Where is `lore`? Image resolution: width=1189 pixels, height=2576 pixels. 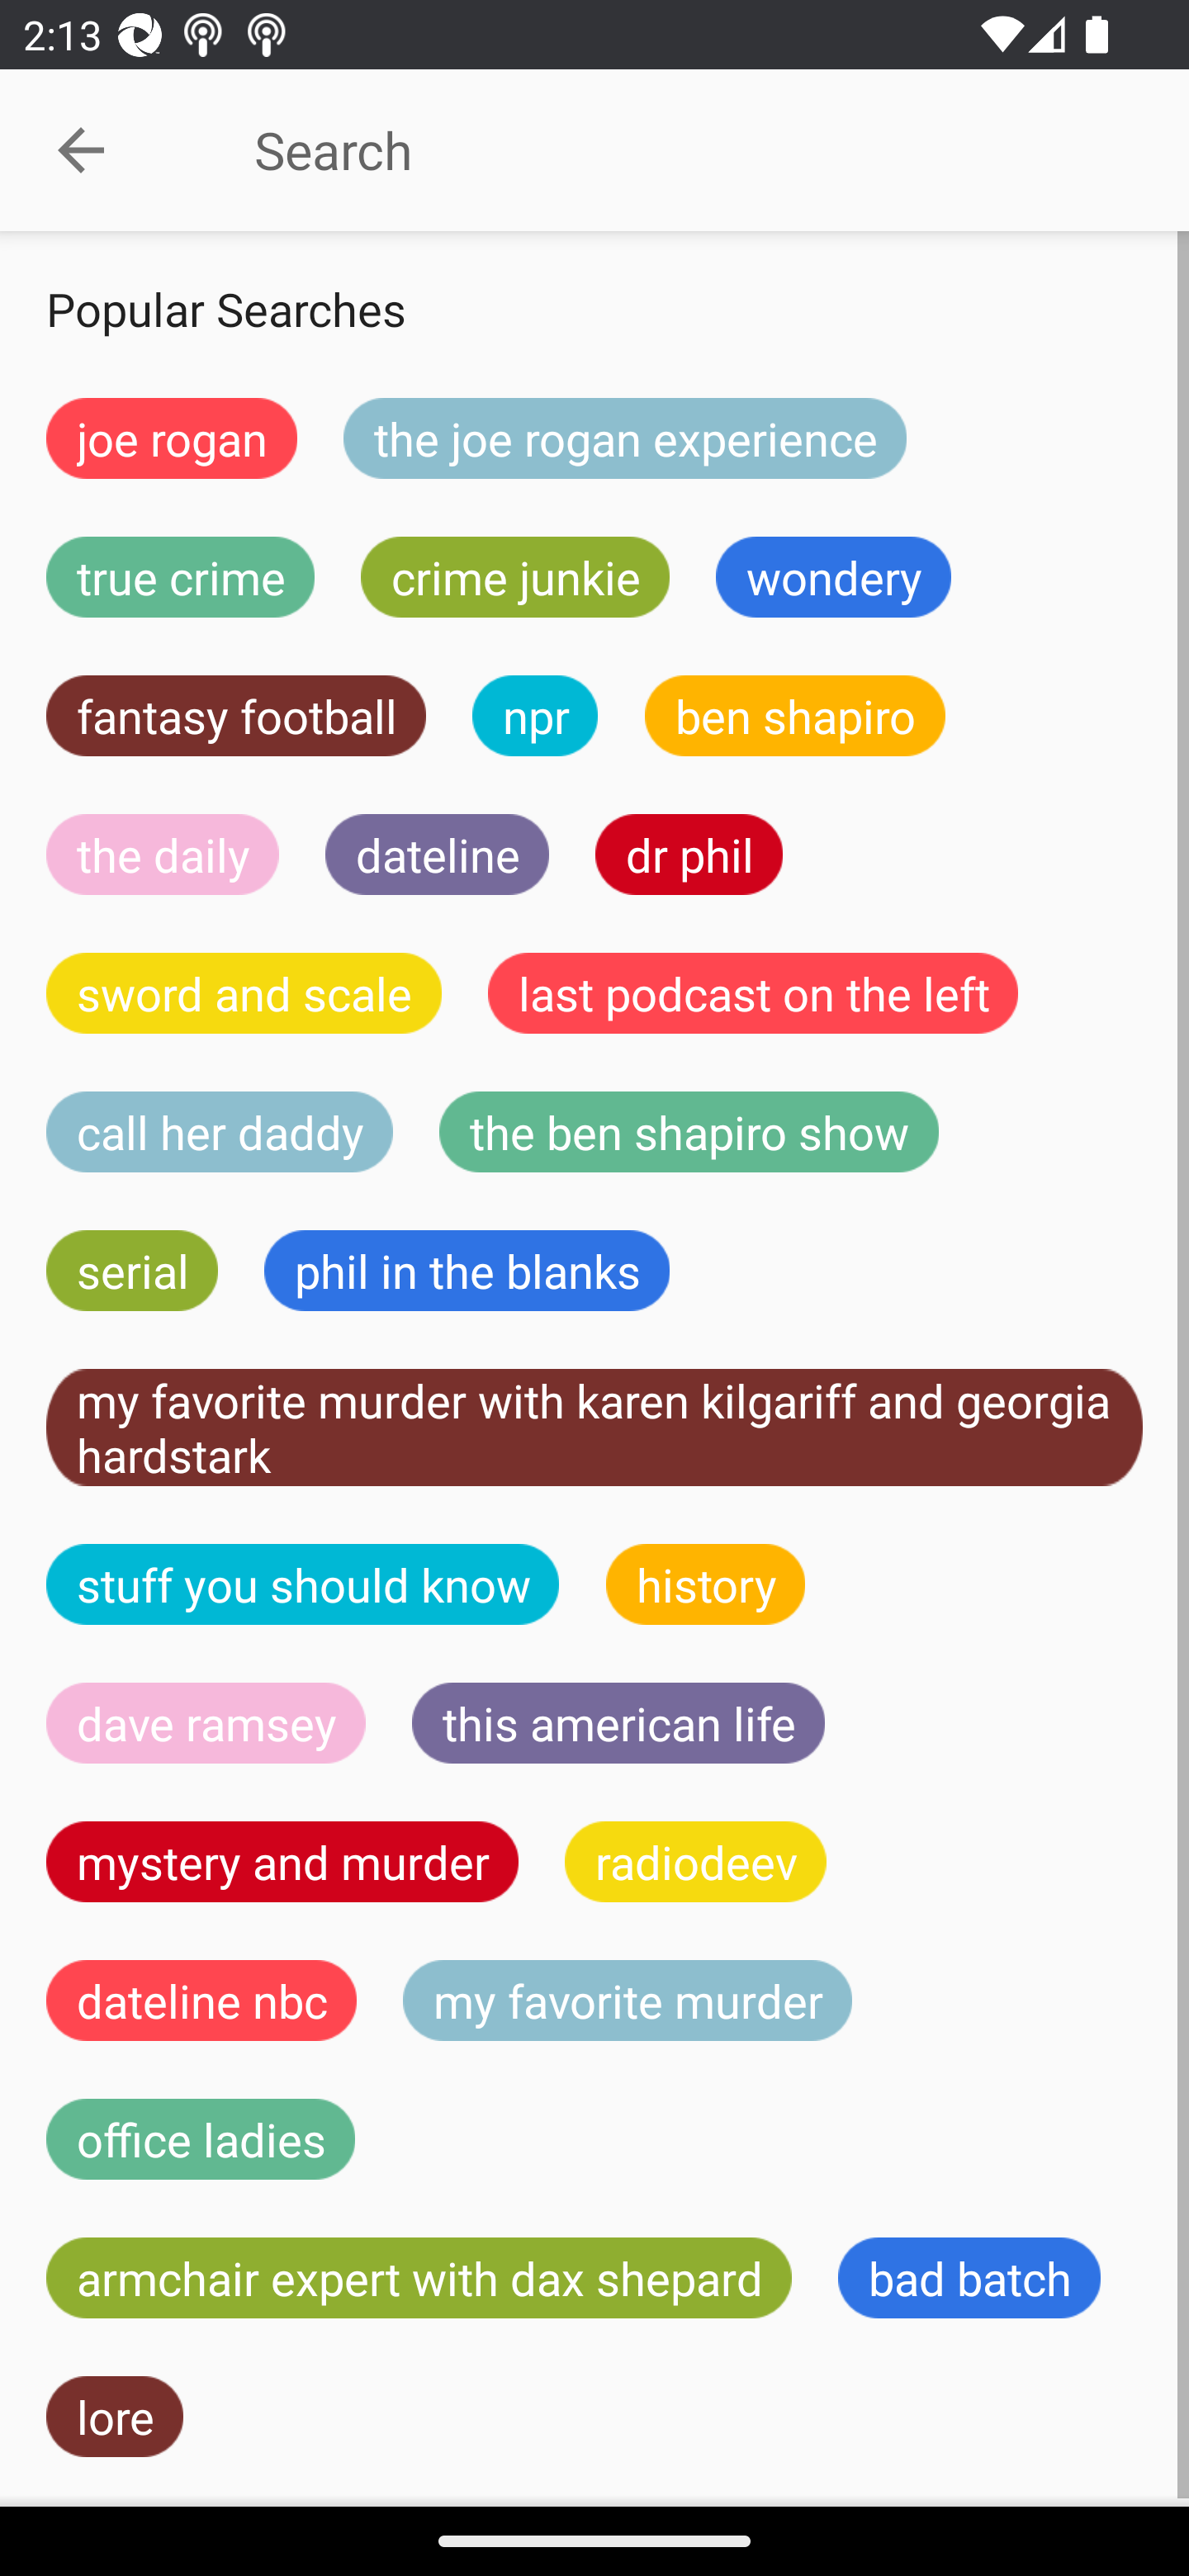 lore is located at coordinates (116, 2416).